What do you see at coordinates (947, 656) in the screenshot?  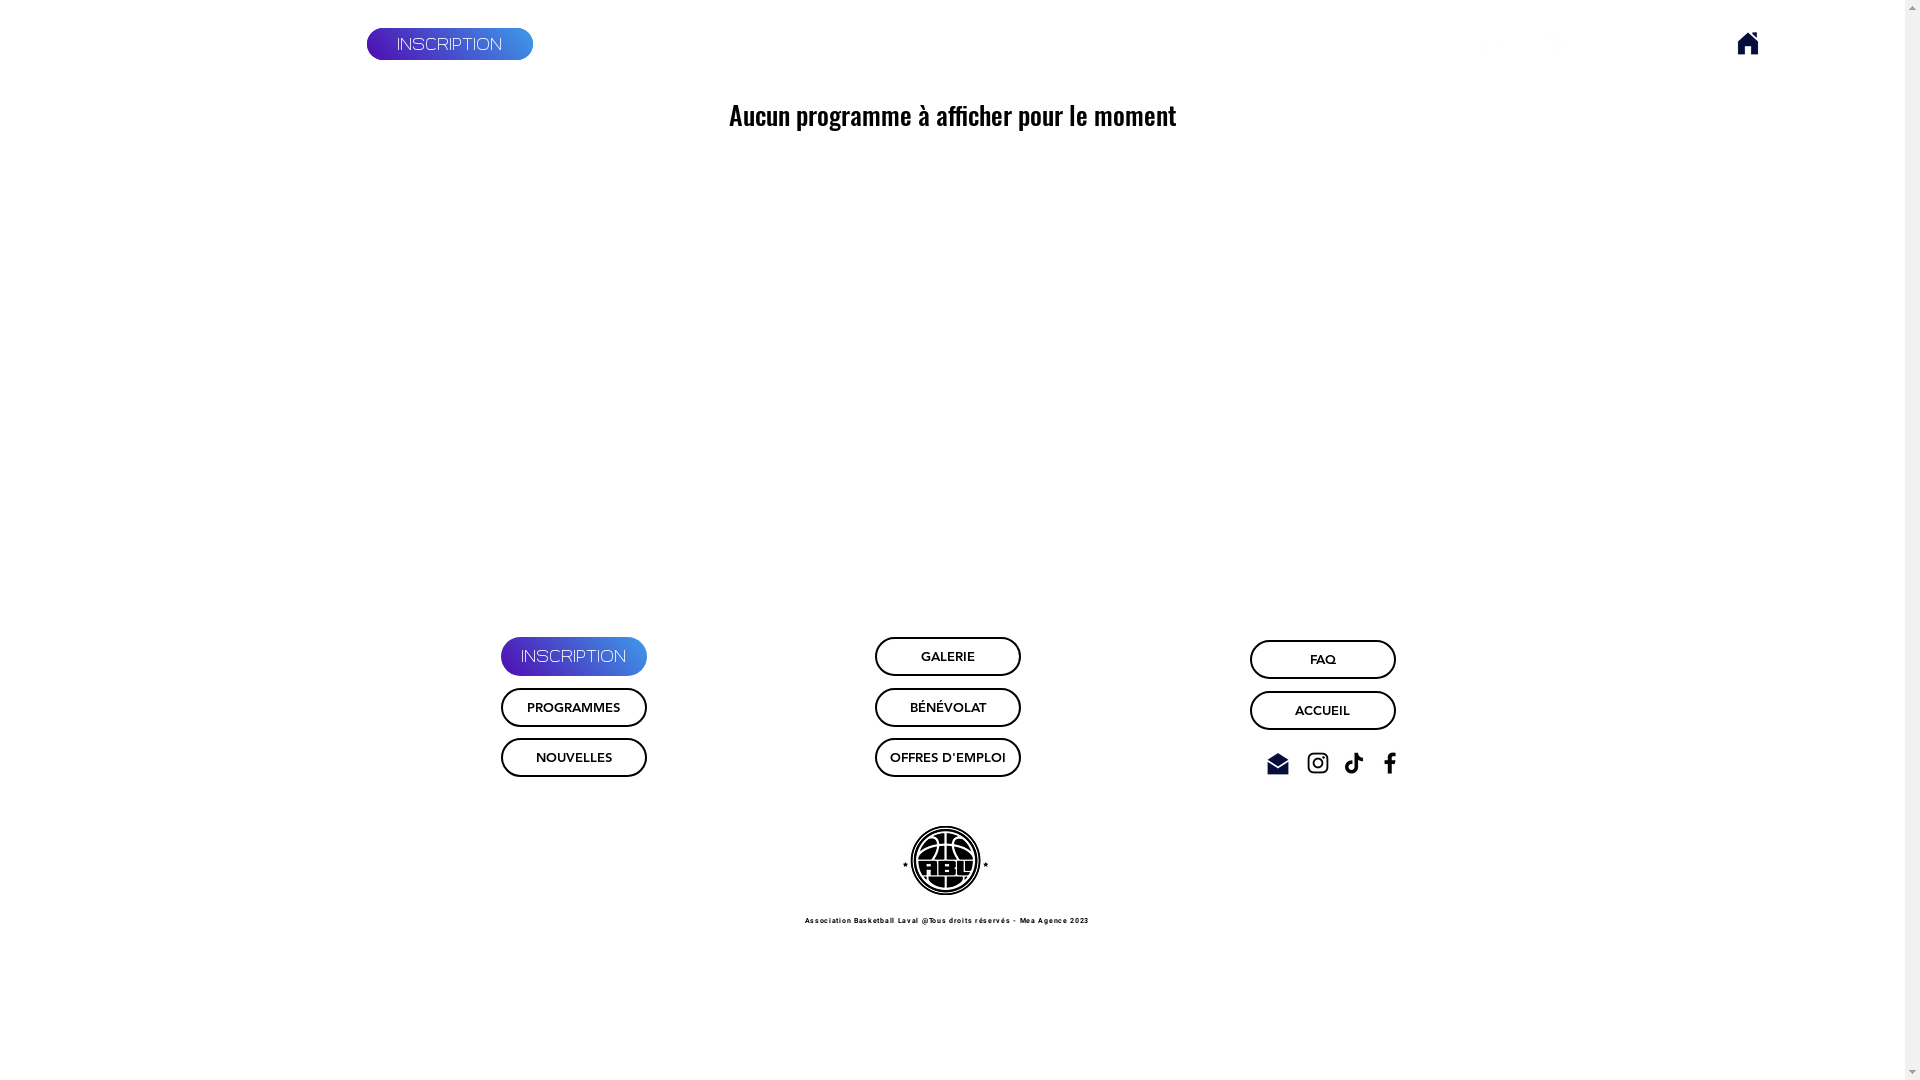 I see `GALERIE` at bounding box center [947, 656].